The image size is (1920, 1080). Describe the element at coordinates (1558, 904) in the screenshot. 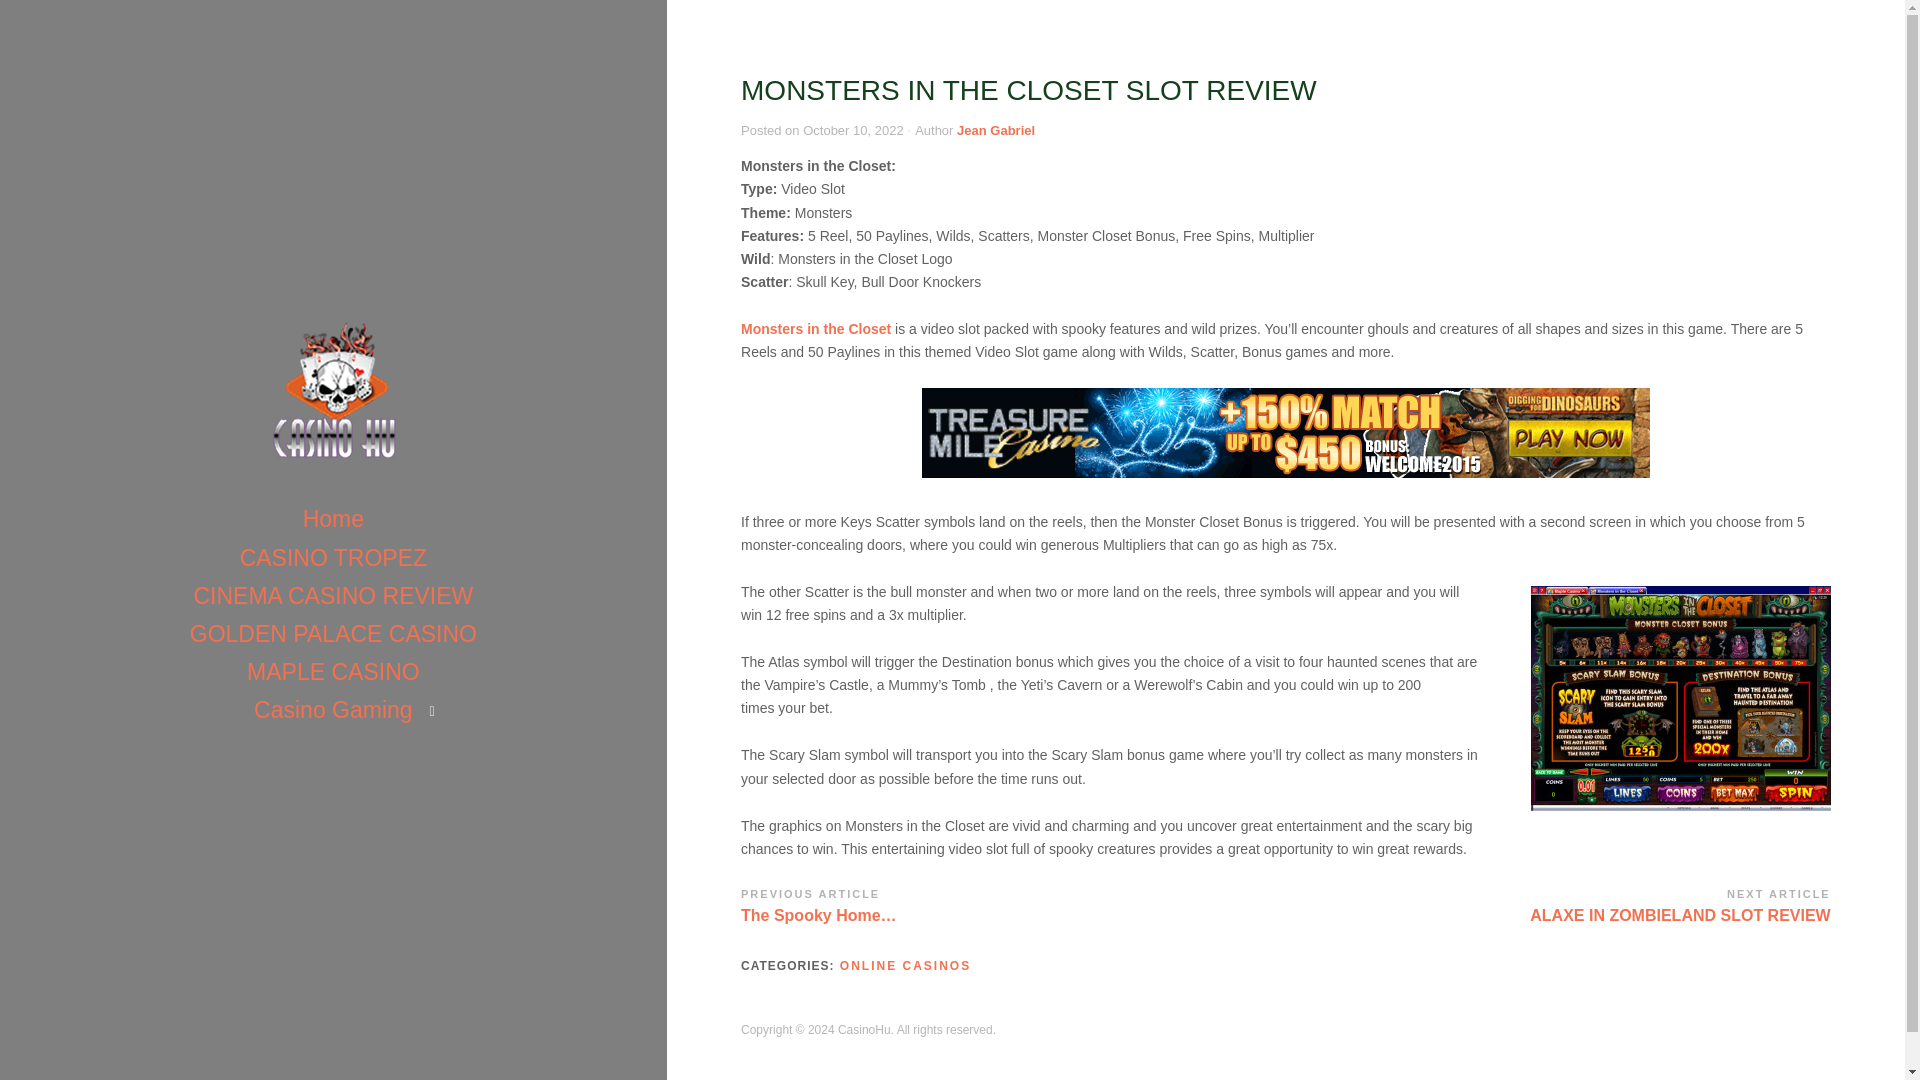

I see `Jean Gabriel` at that location.